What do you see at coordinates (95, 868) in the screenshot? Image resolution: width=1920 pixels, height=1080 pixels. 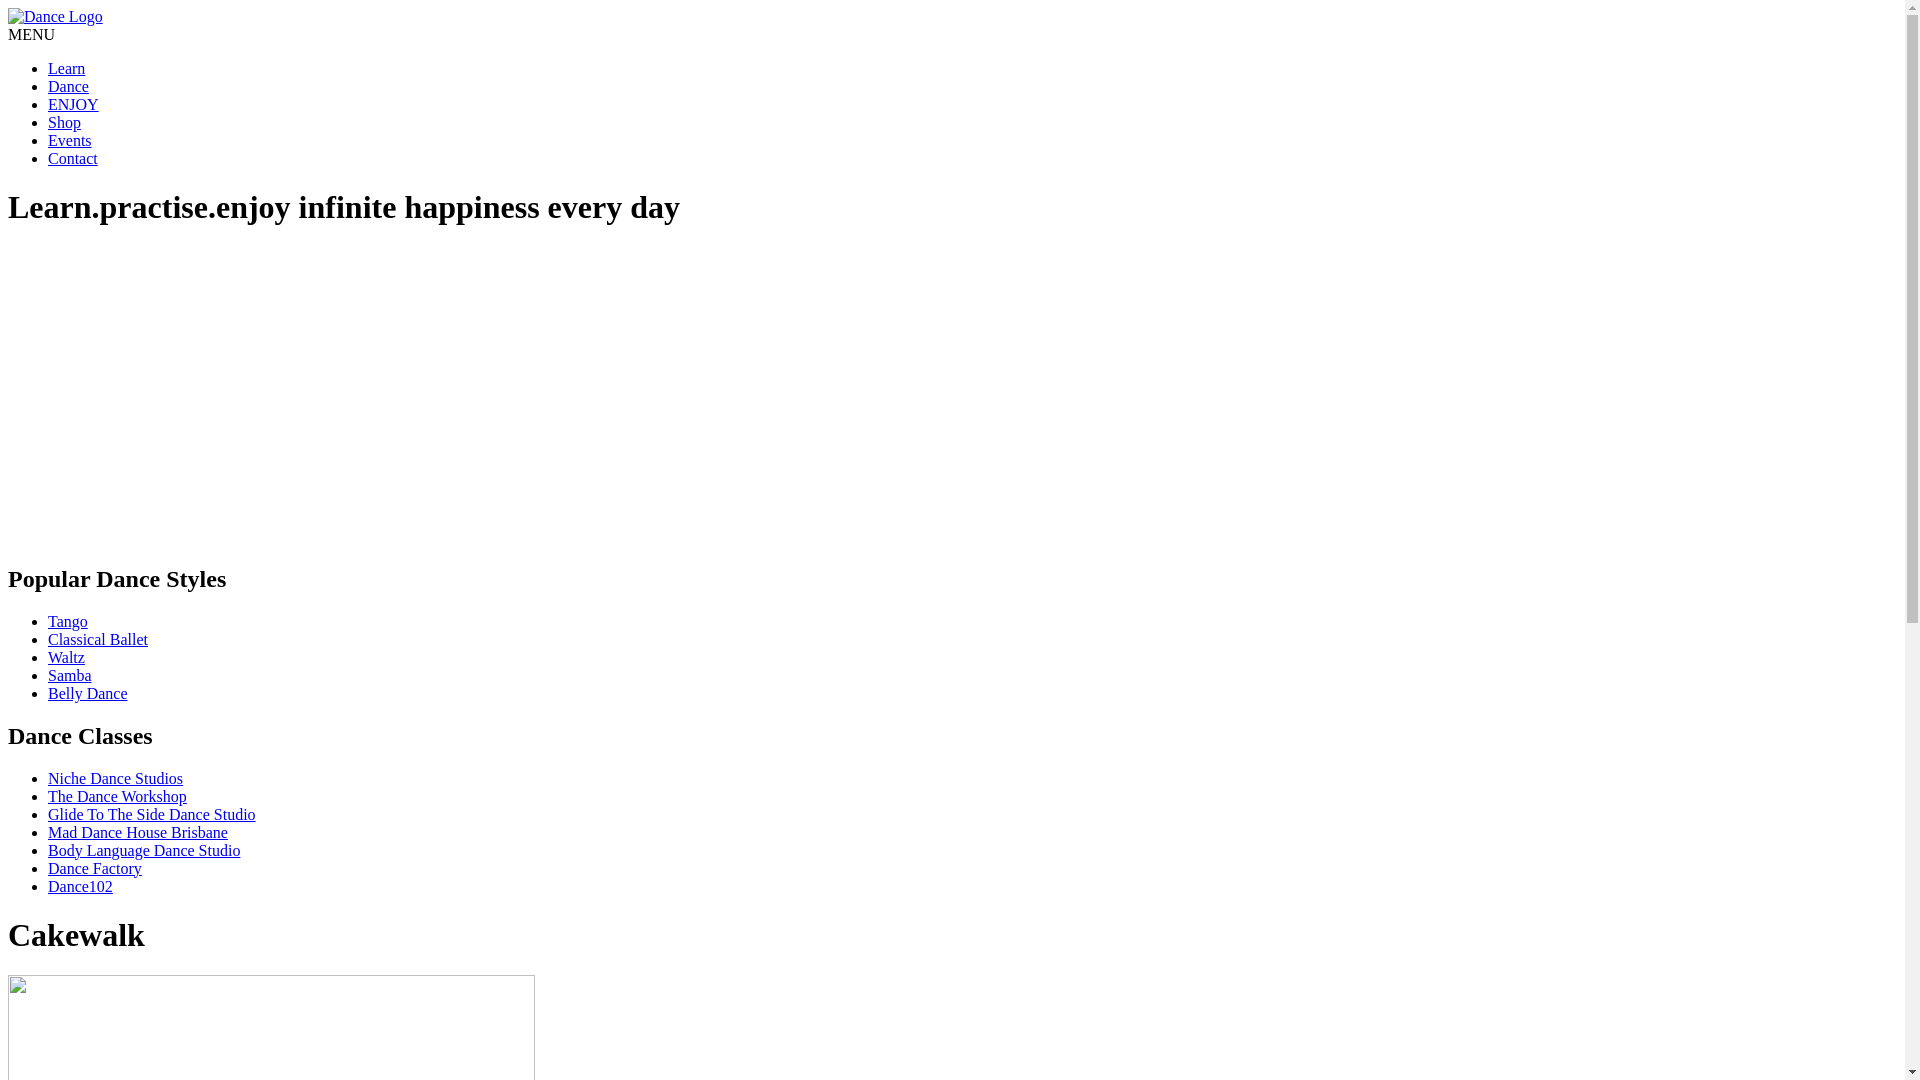 I see `Dance Factory` at bounding box center [95, 868].